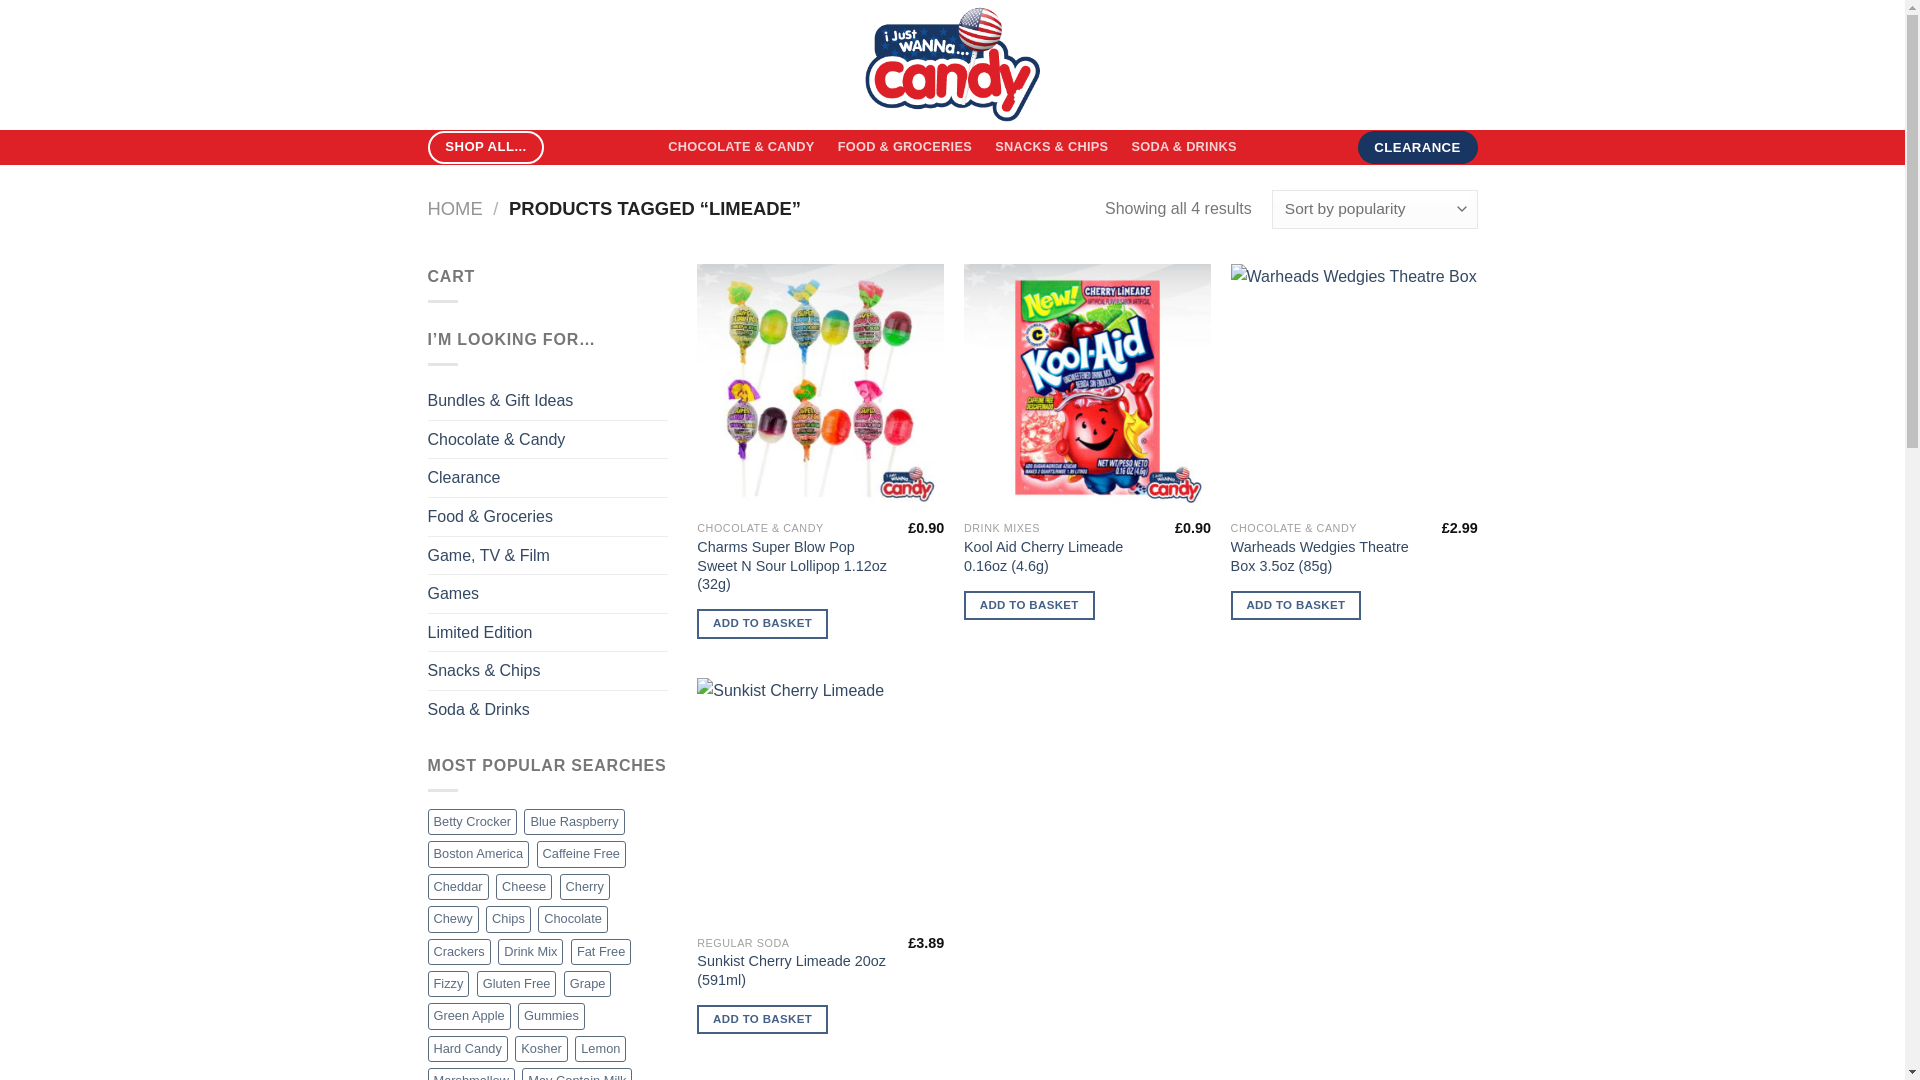 Image resolution: width=1920 pixels, height=1080 pixels. Describe the element at coordinates (486, 147) in the screenshot. I see `SHOP ALL...` at that location.